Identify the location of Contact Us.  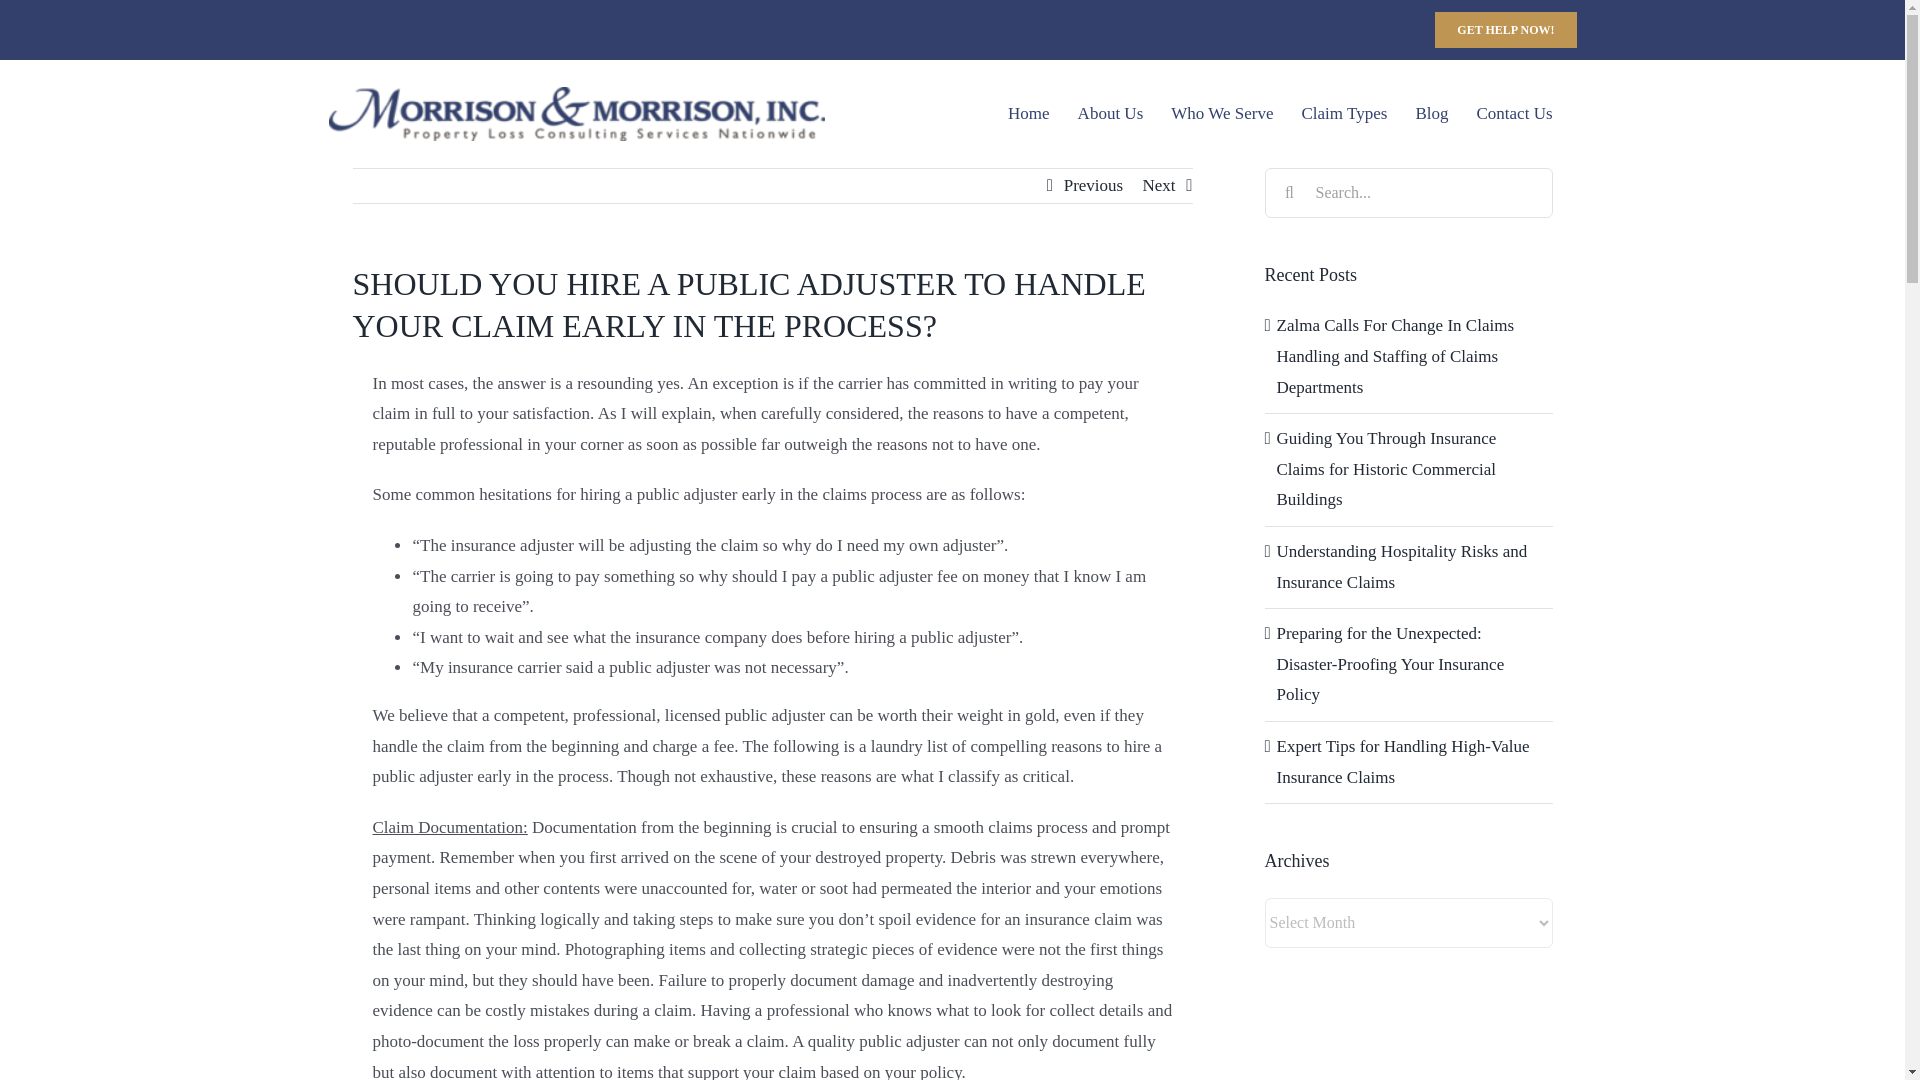
(1514, 113).